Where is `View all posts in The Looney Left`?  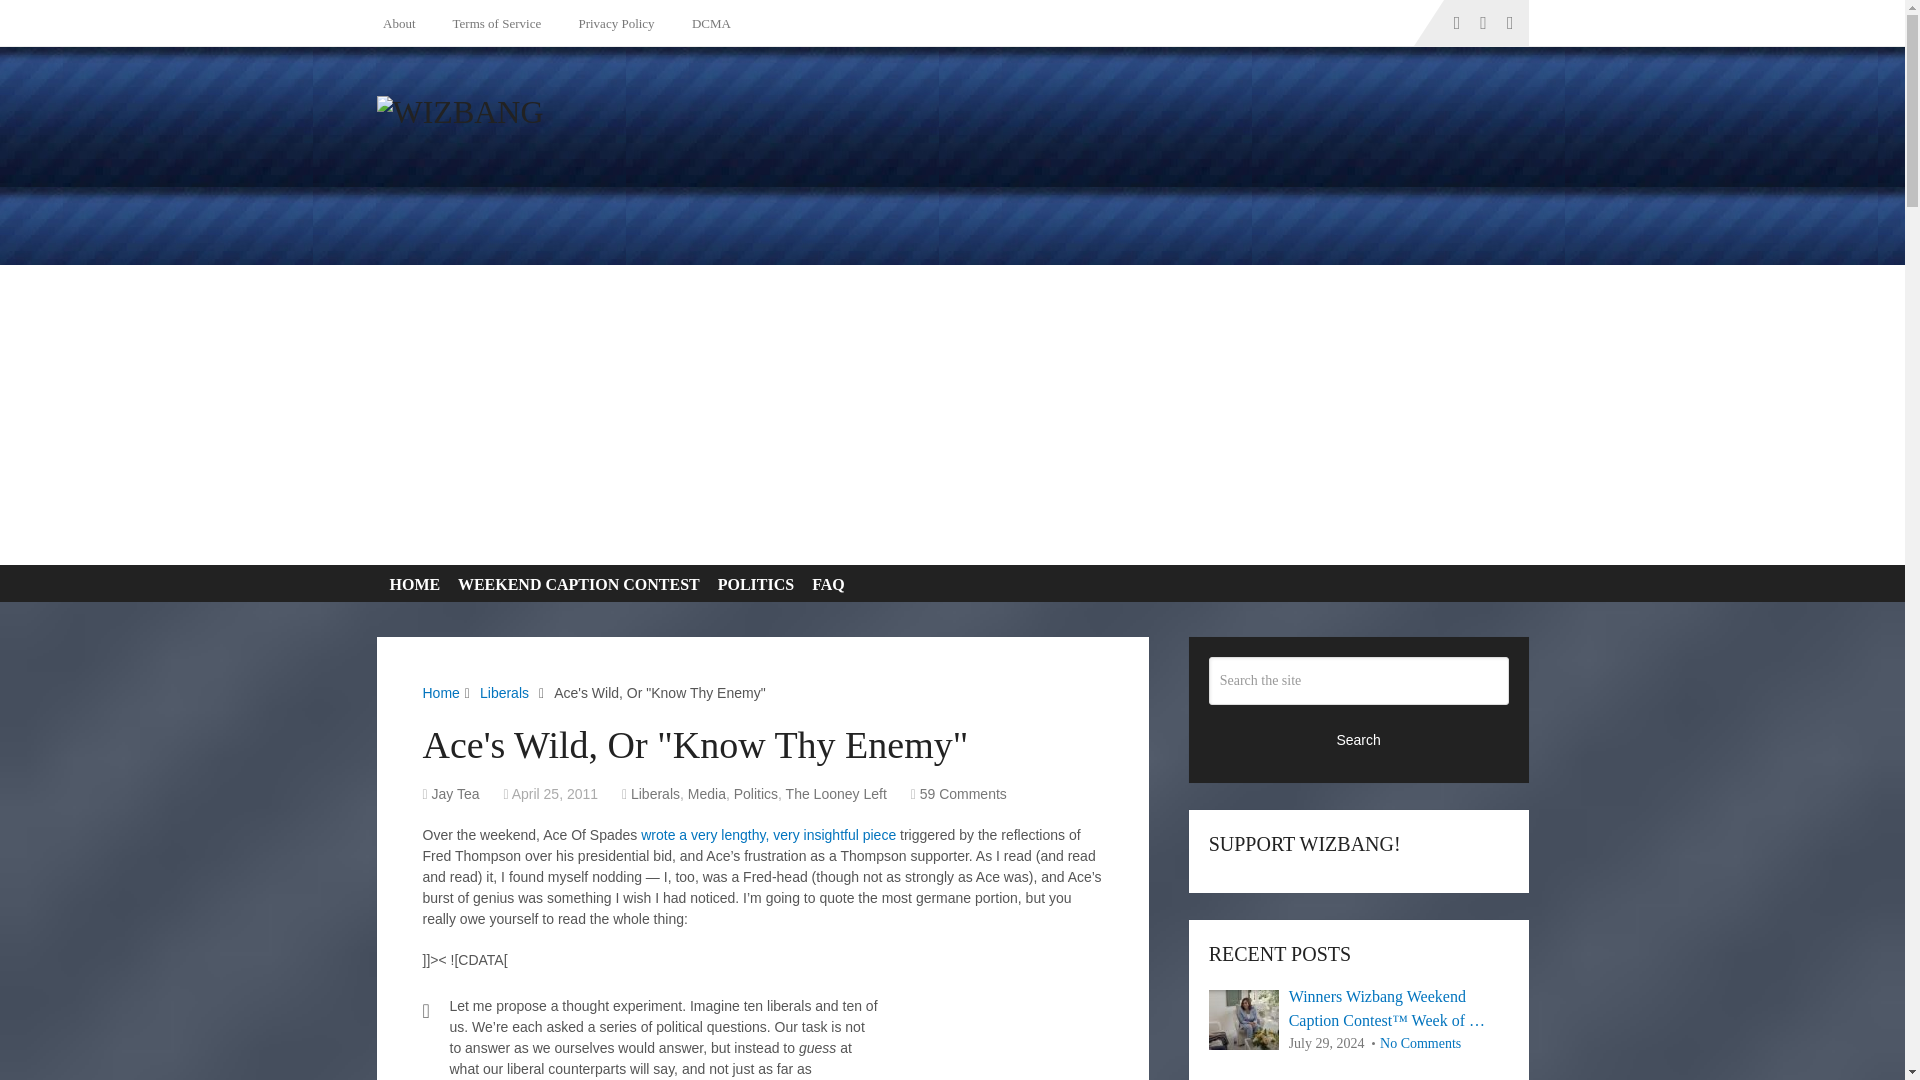 View all posts in The Looney Left is located at coordinates (836, 794).